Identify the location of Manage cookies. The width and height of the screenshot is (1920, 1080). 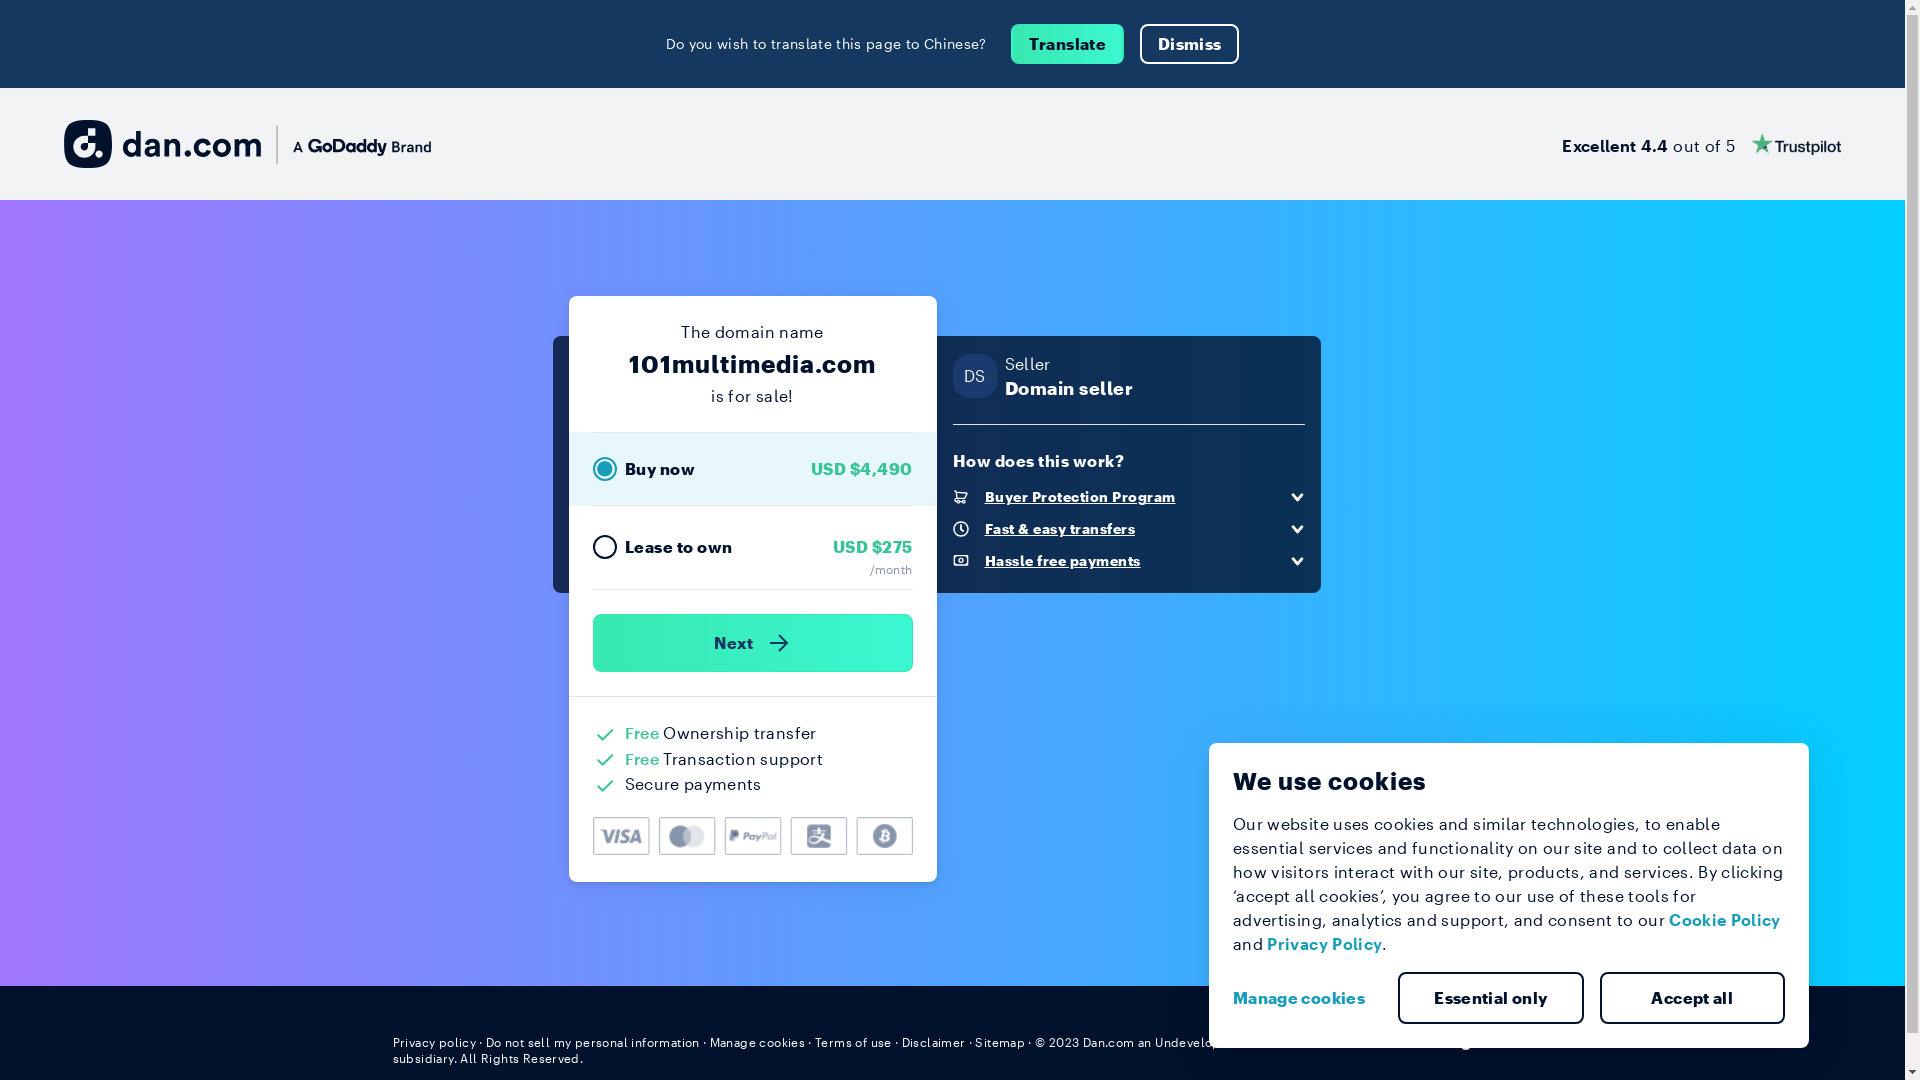
(1307, 998).